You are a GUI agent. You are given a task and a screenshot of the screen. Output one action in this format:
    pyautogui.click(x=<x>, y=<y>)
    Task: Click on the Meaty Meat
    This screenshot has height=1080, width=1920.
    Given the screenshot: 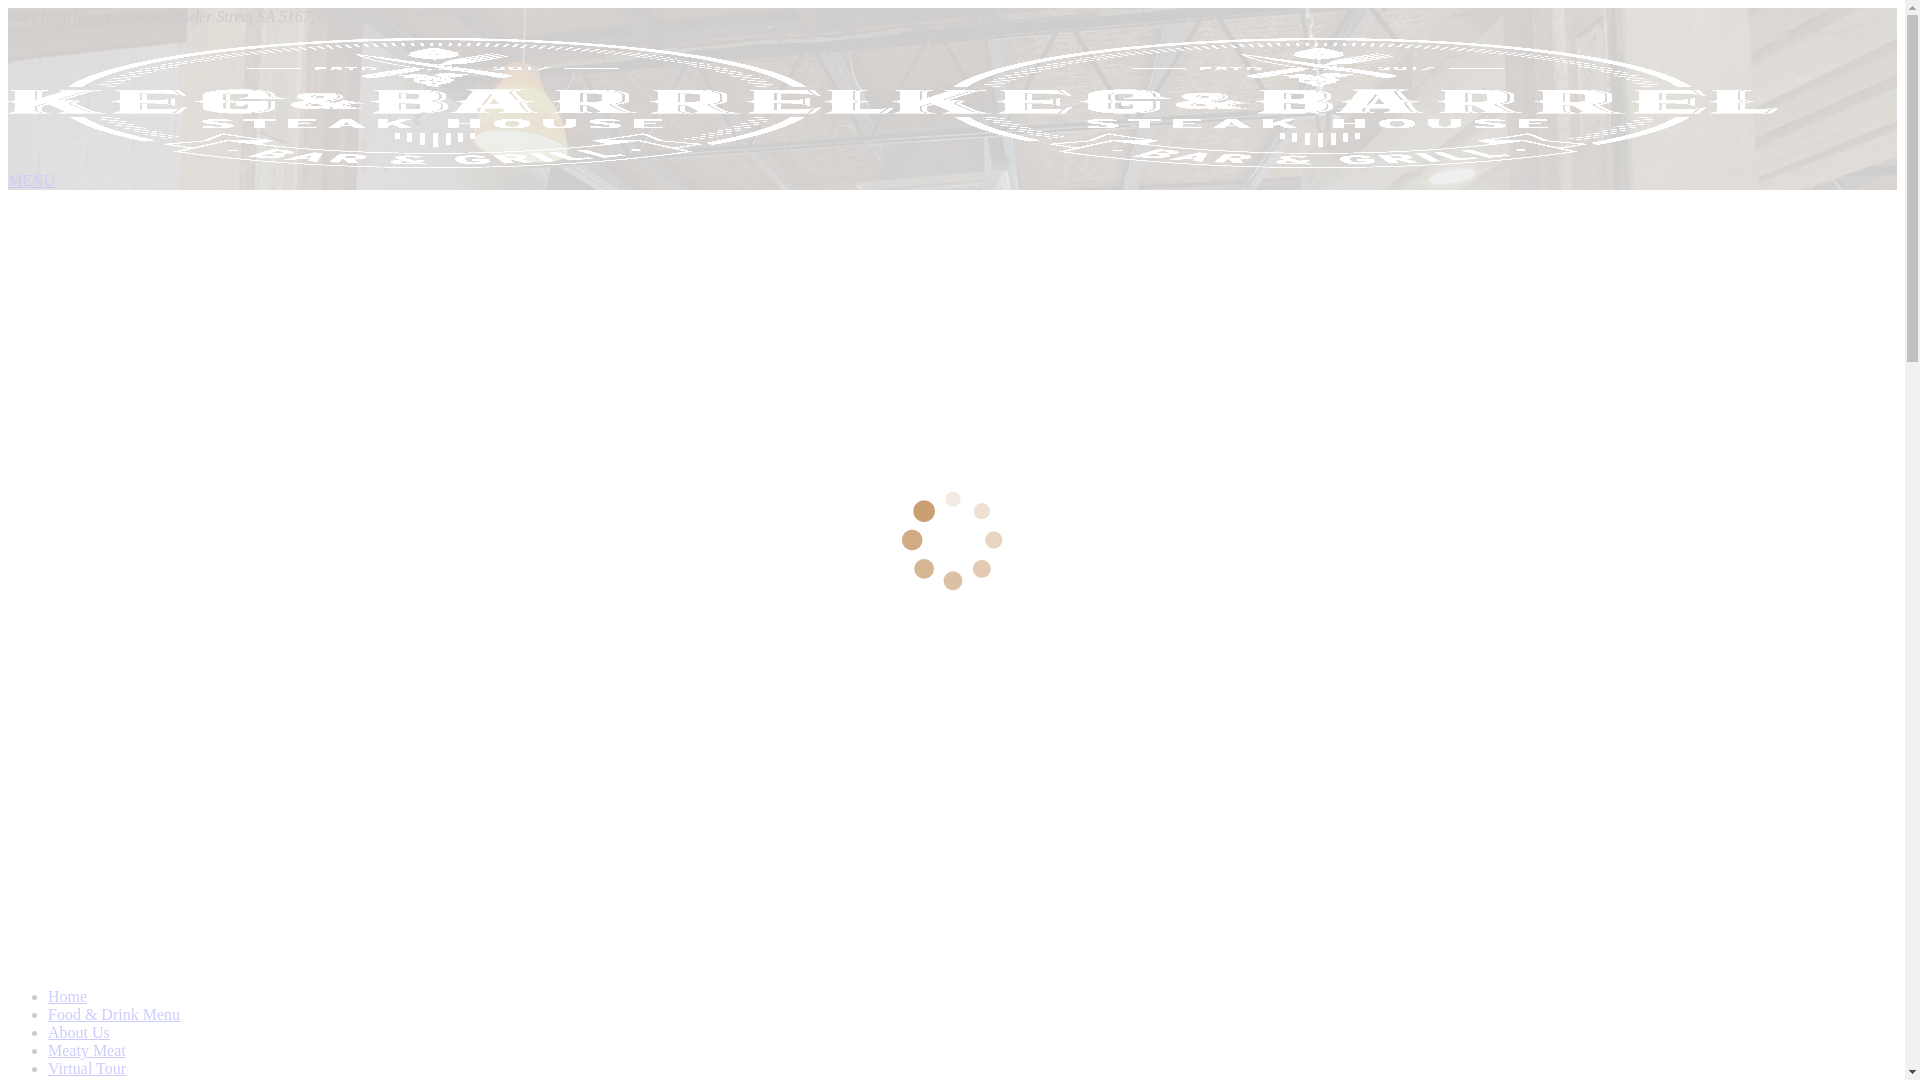 What is the action you would take?
    pyautogui.click(x=87, y=1050)
    